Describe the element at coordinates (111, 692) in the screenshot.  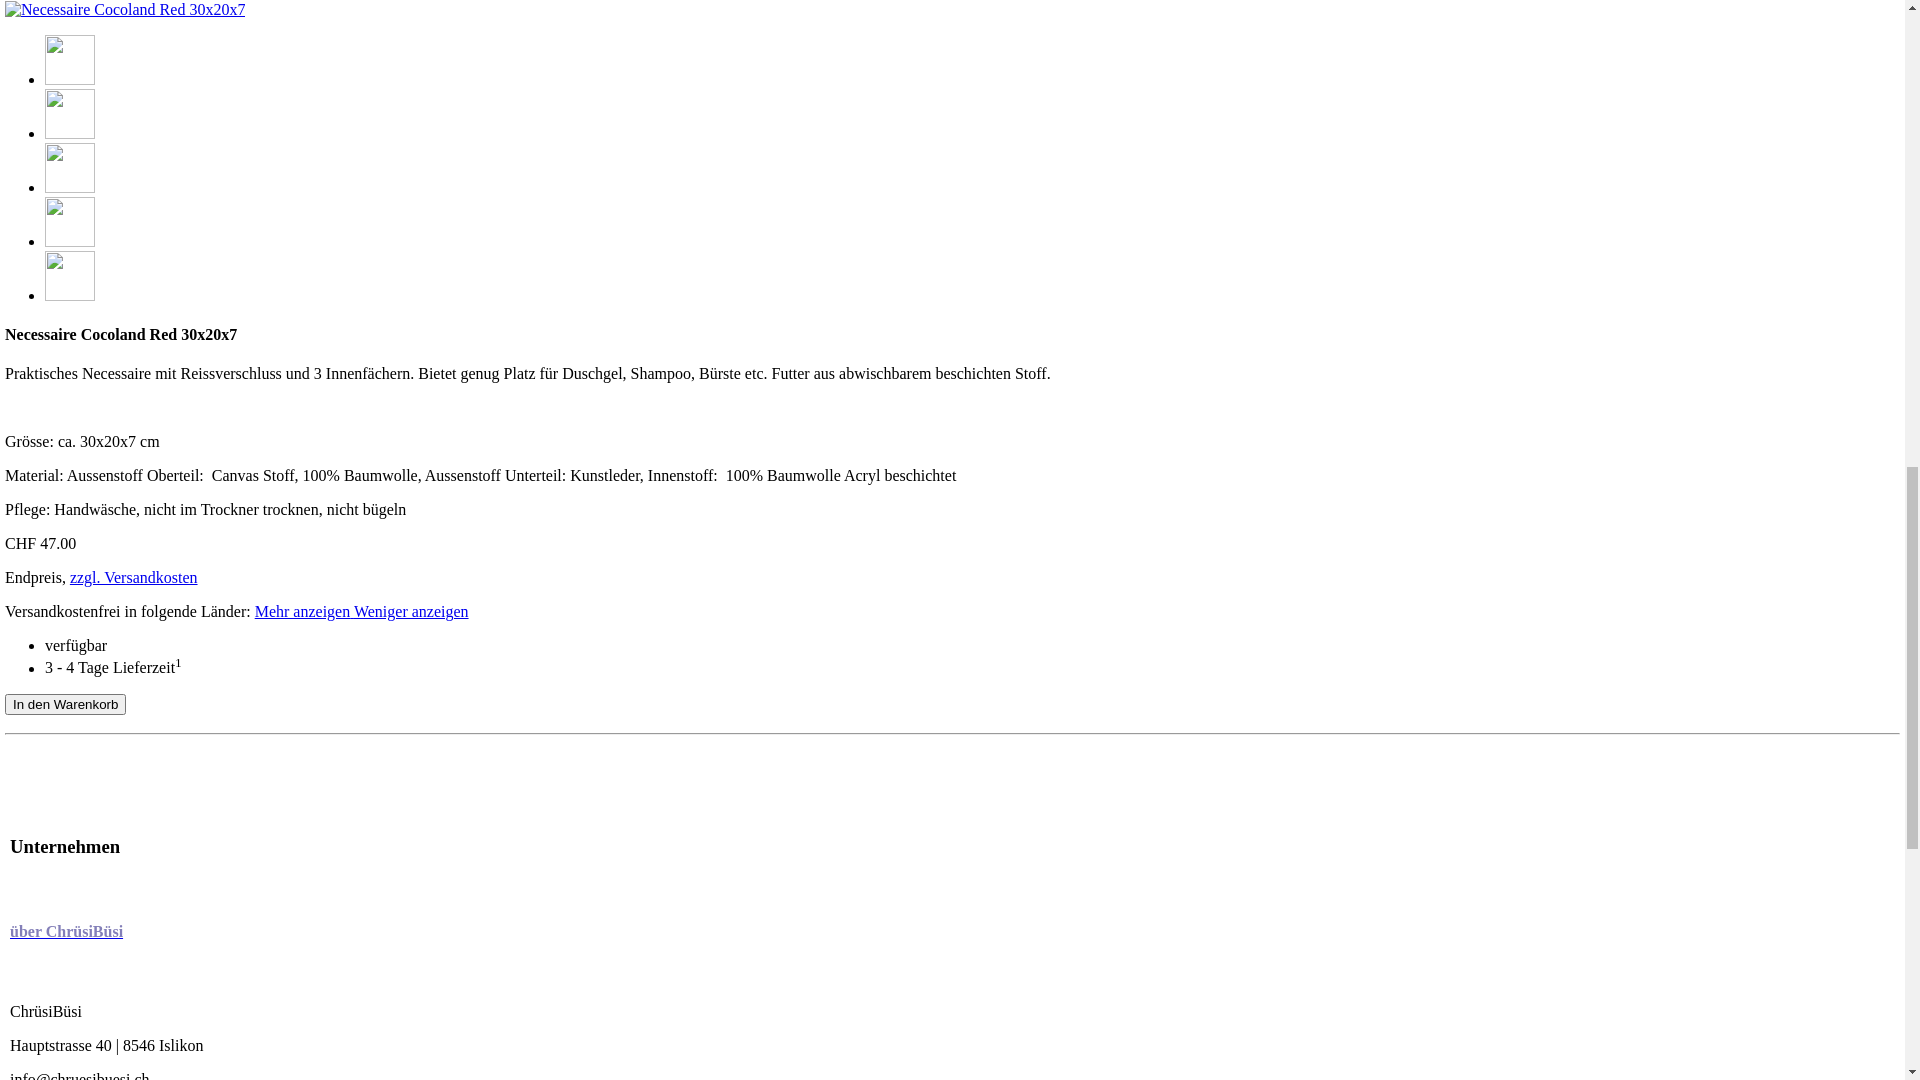
I see `Wrendale` at that location.